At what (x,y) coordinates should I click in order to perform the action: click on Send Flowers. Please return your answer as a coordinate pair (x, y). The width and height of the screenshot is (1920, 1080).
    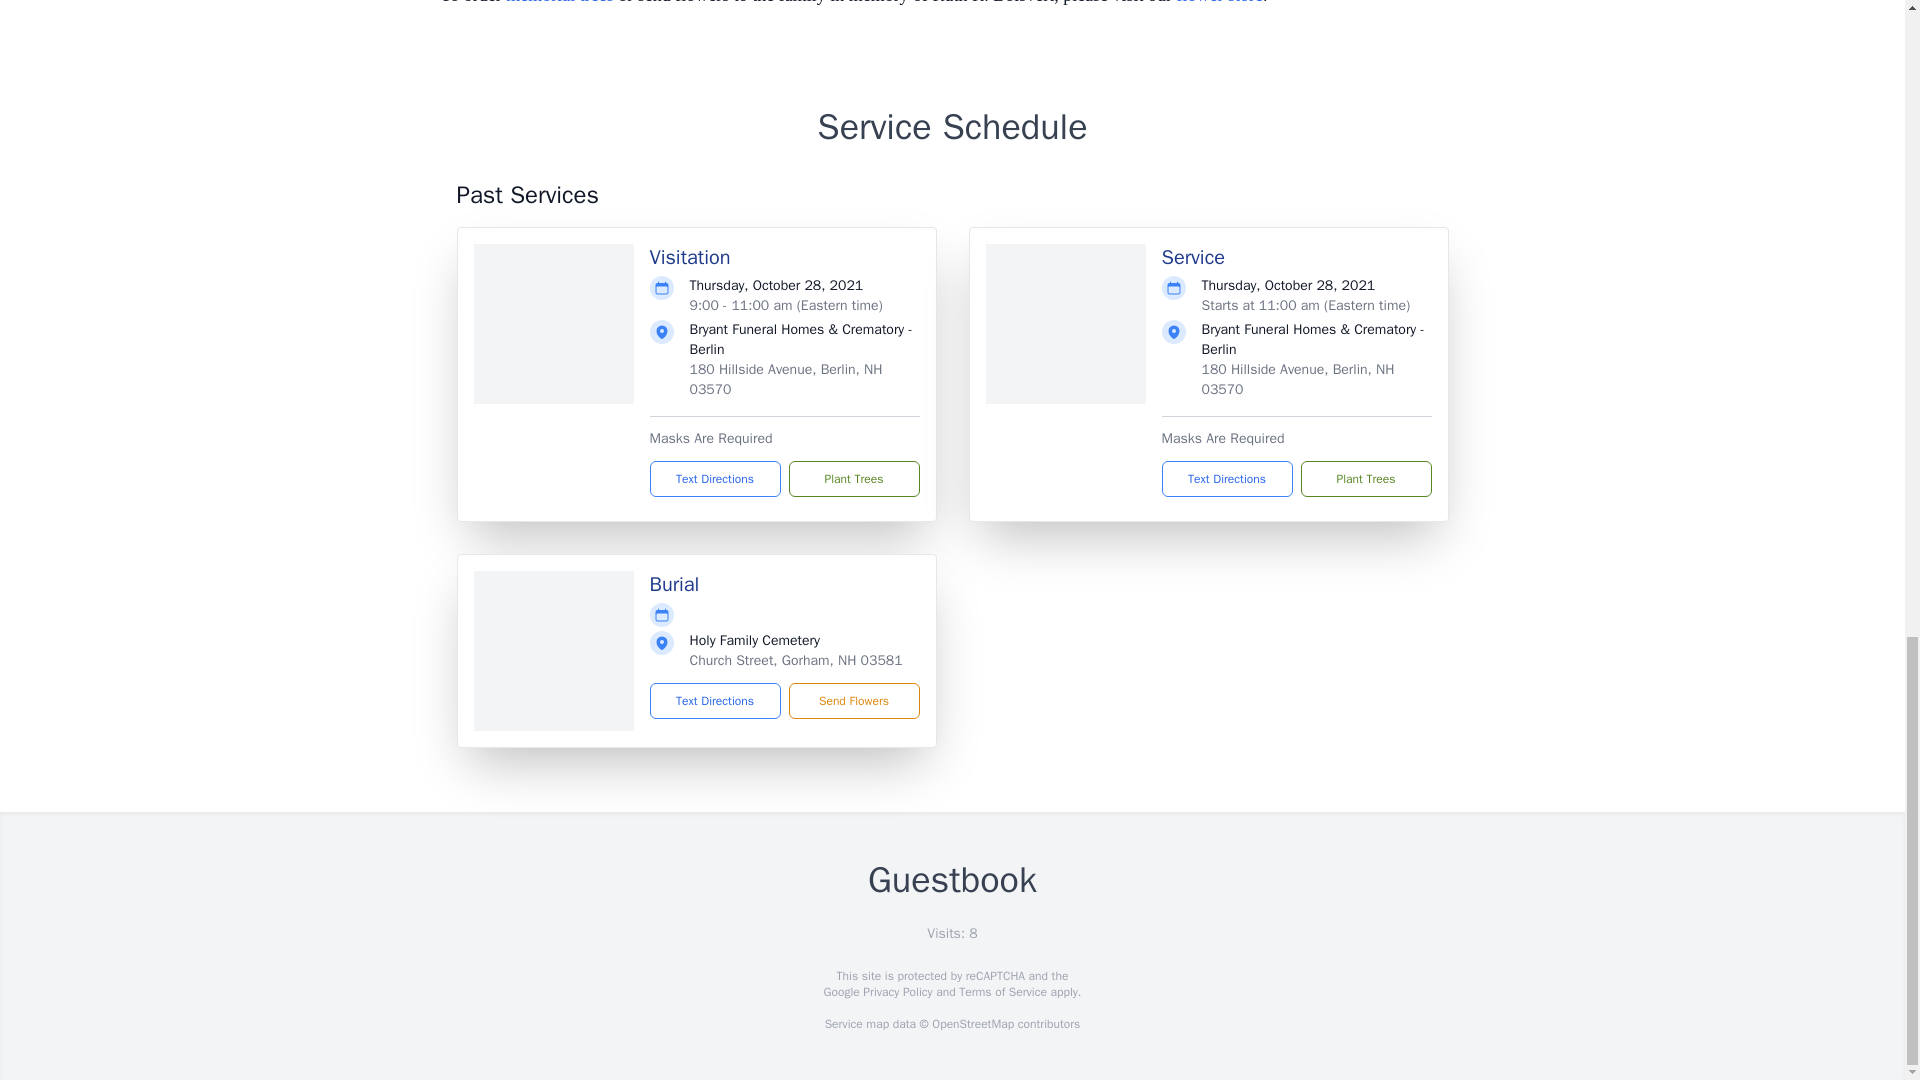
    Looking at the image, I should click on (853, 700).